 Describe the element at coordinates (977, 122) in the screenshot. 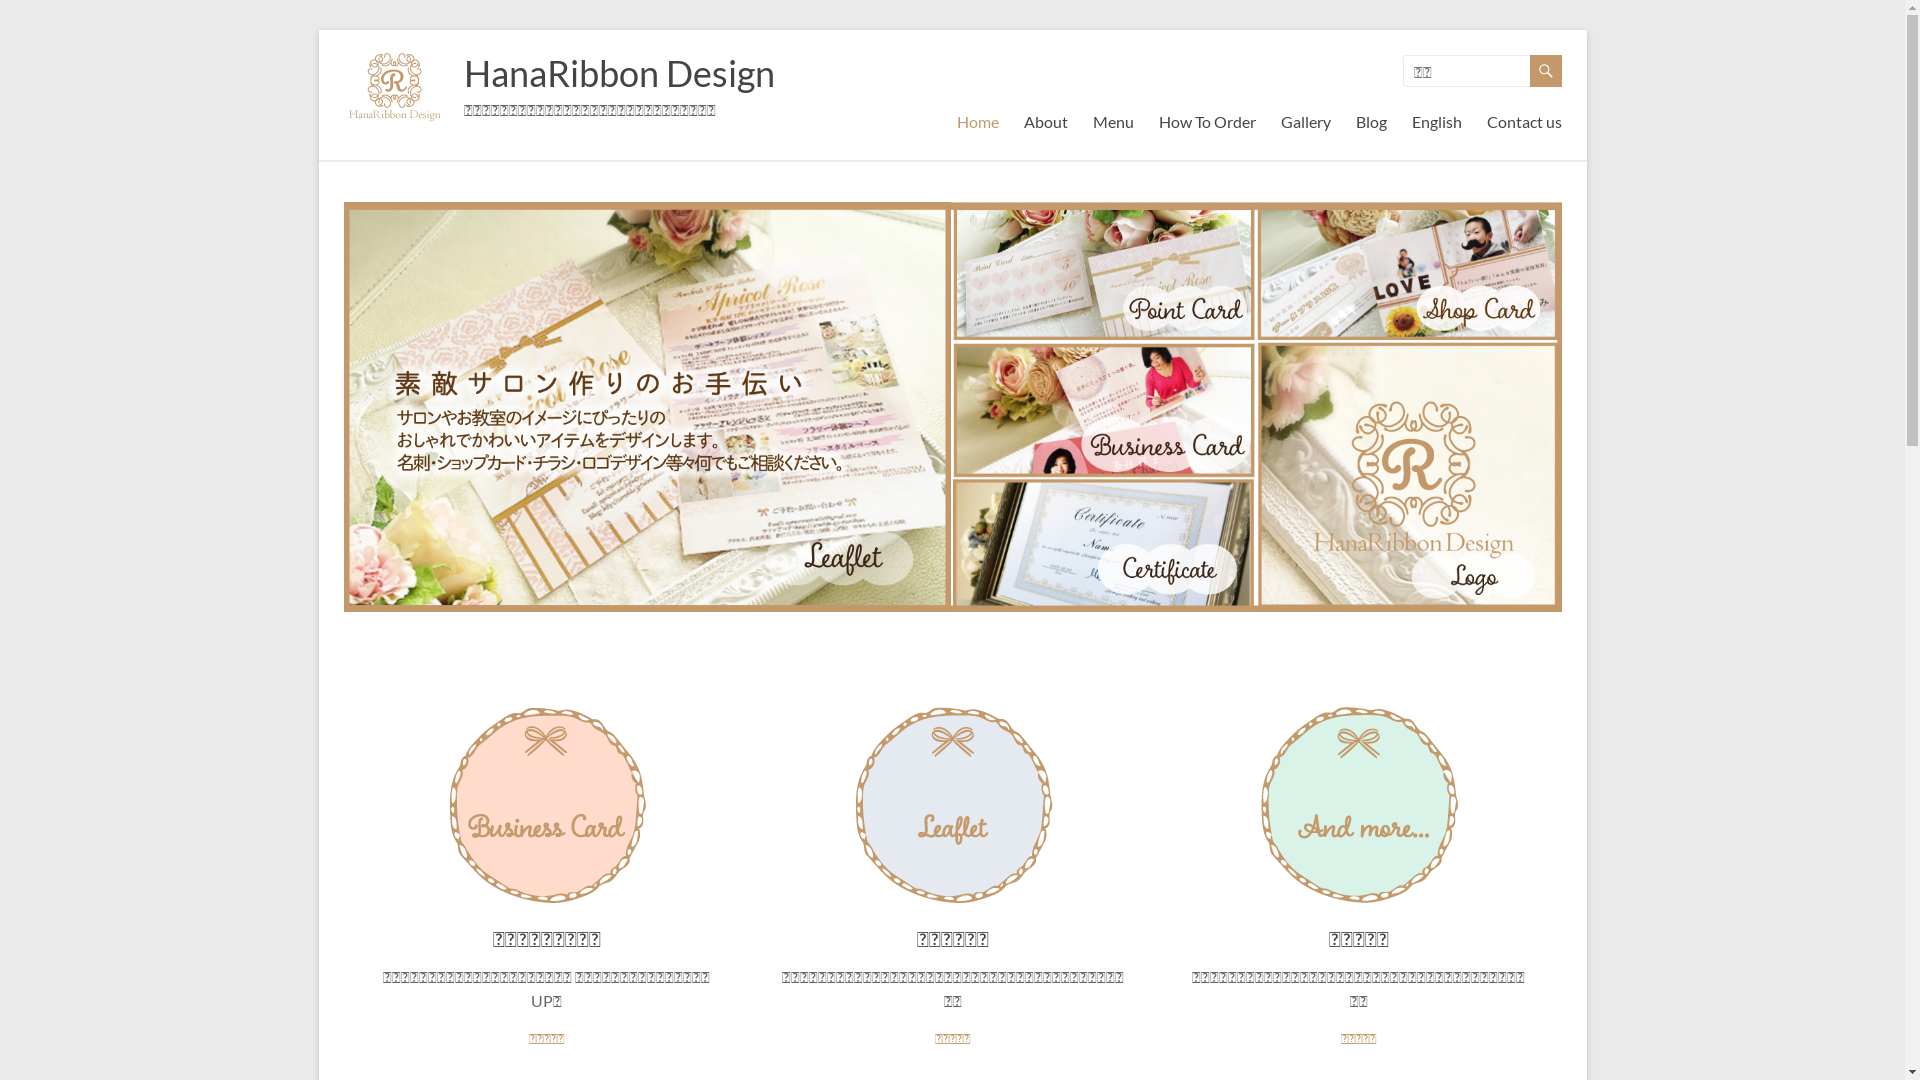

I see `Home` at that location.